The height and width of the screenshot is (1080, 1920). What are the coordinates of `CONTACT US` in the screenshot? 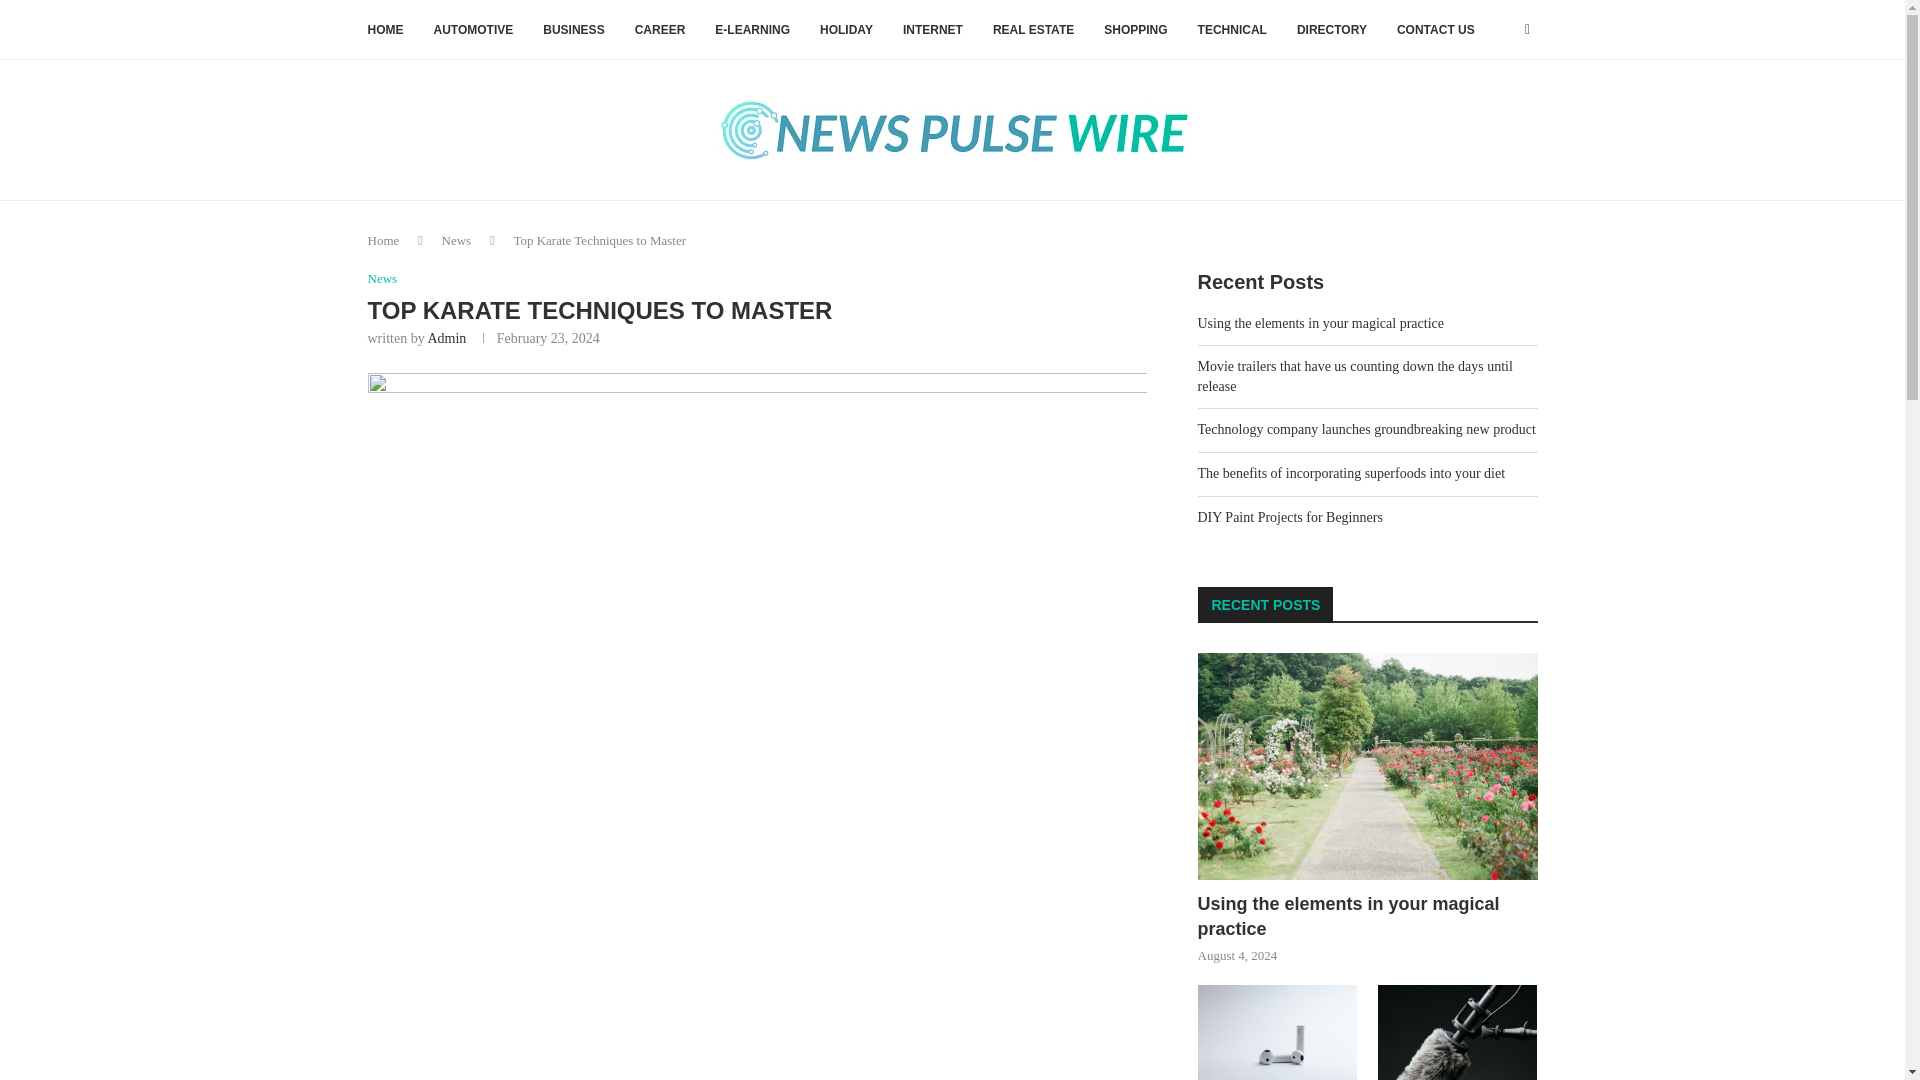 It's located at (1436, 30).